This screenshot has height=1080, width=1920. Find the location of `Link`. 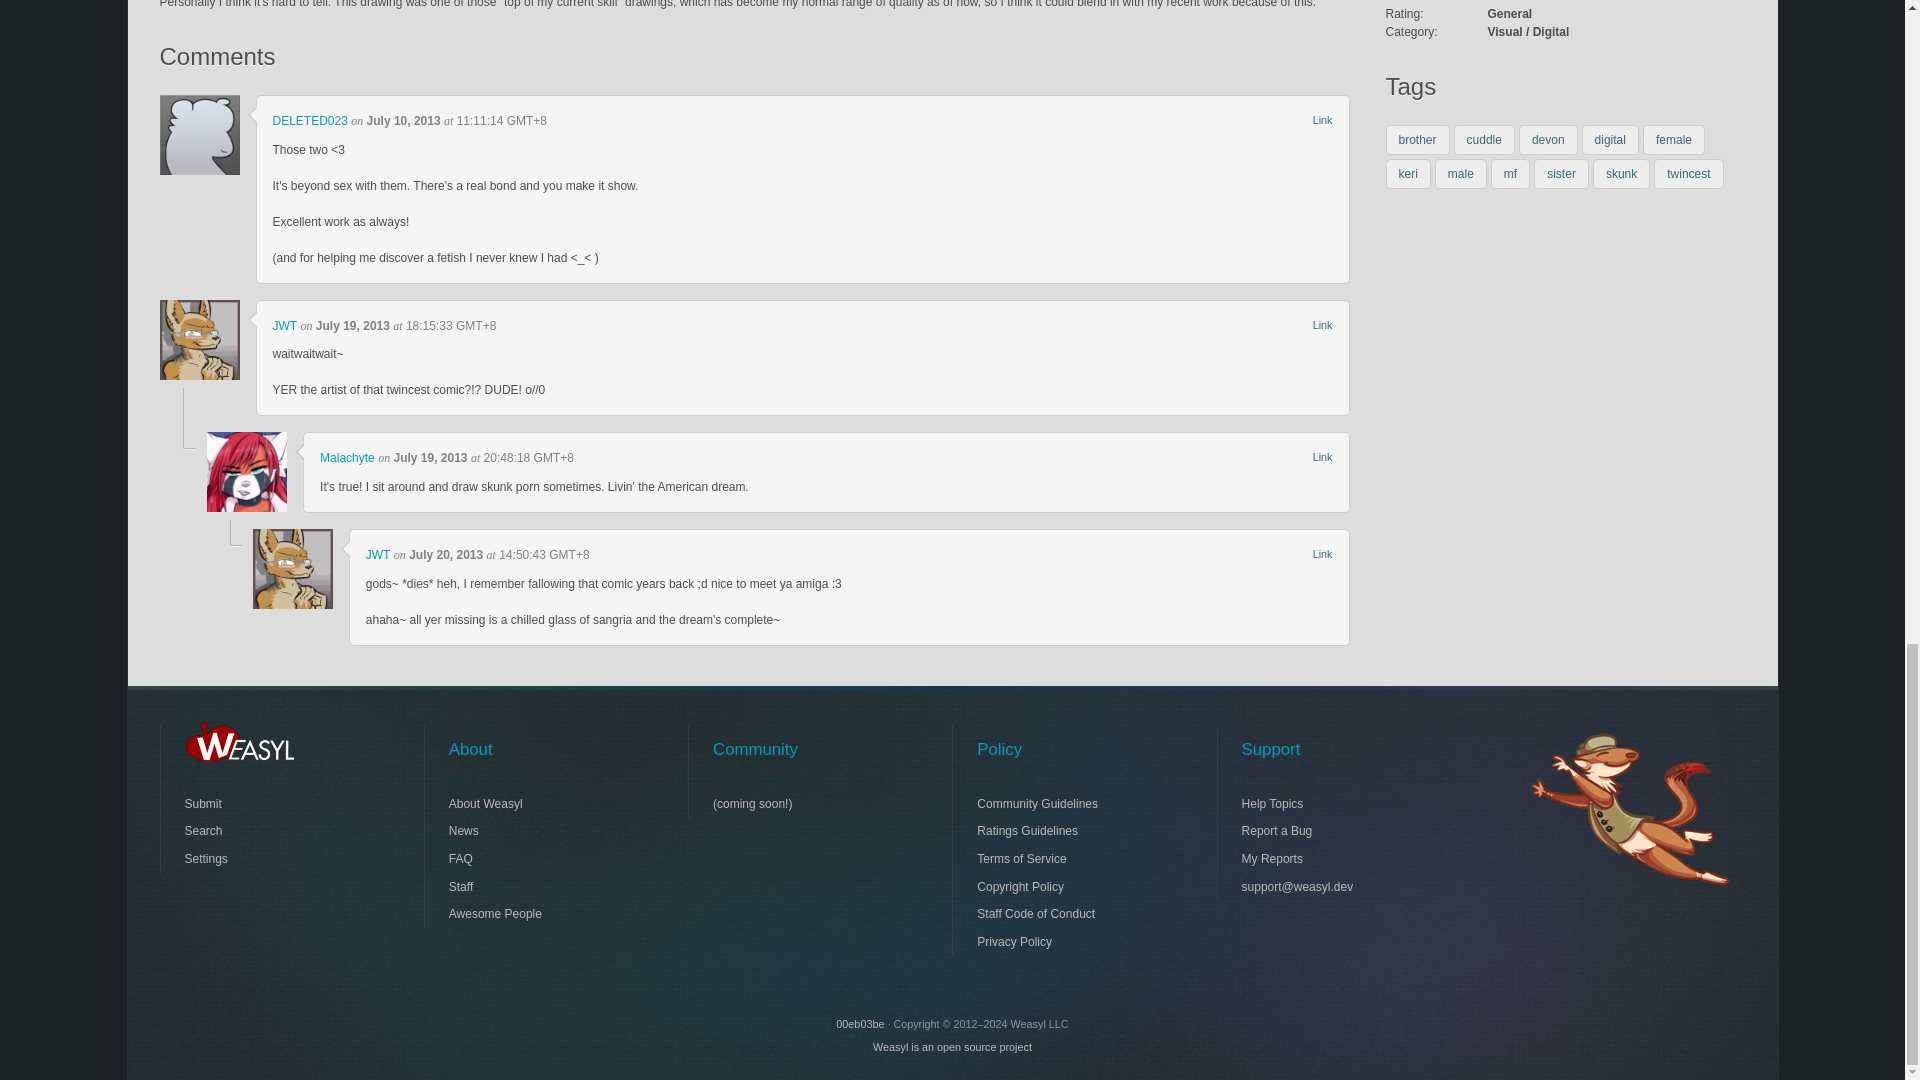

Link is located at coordinates (1322, 120).